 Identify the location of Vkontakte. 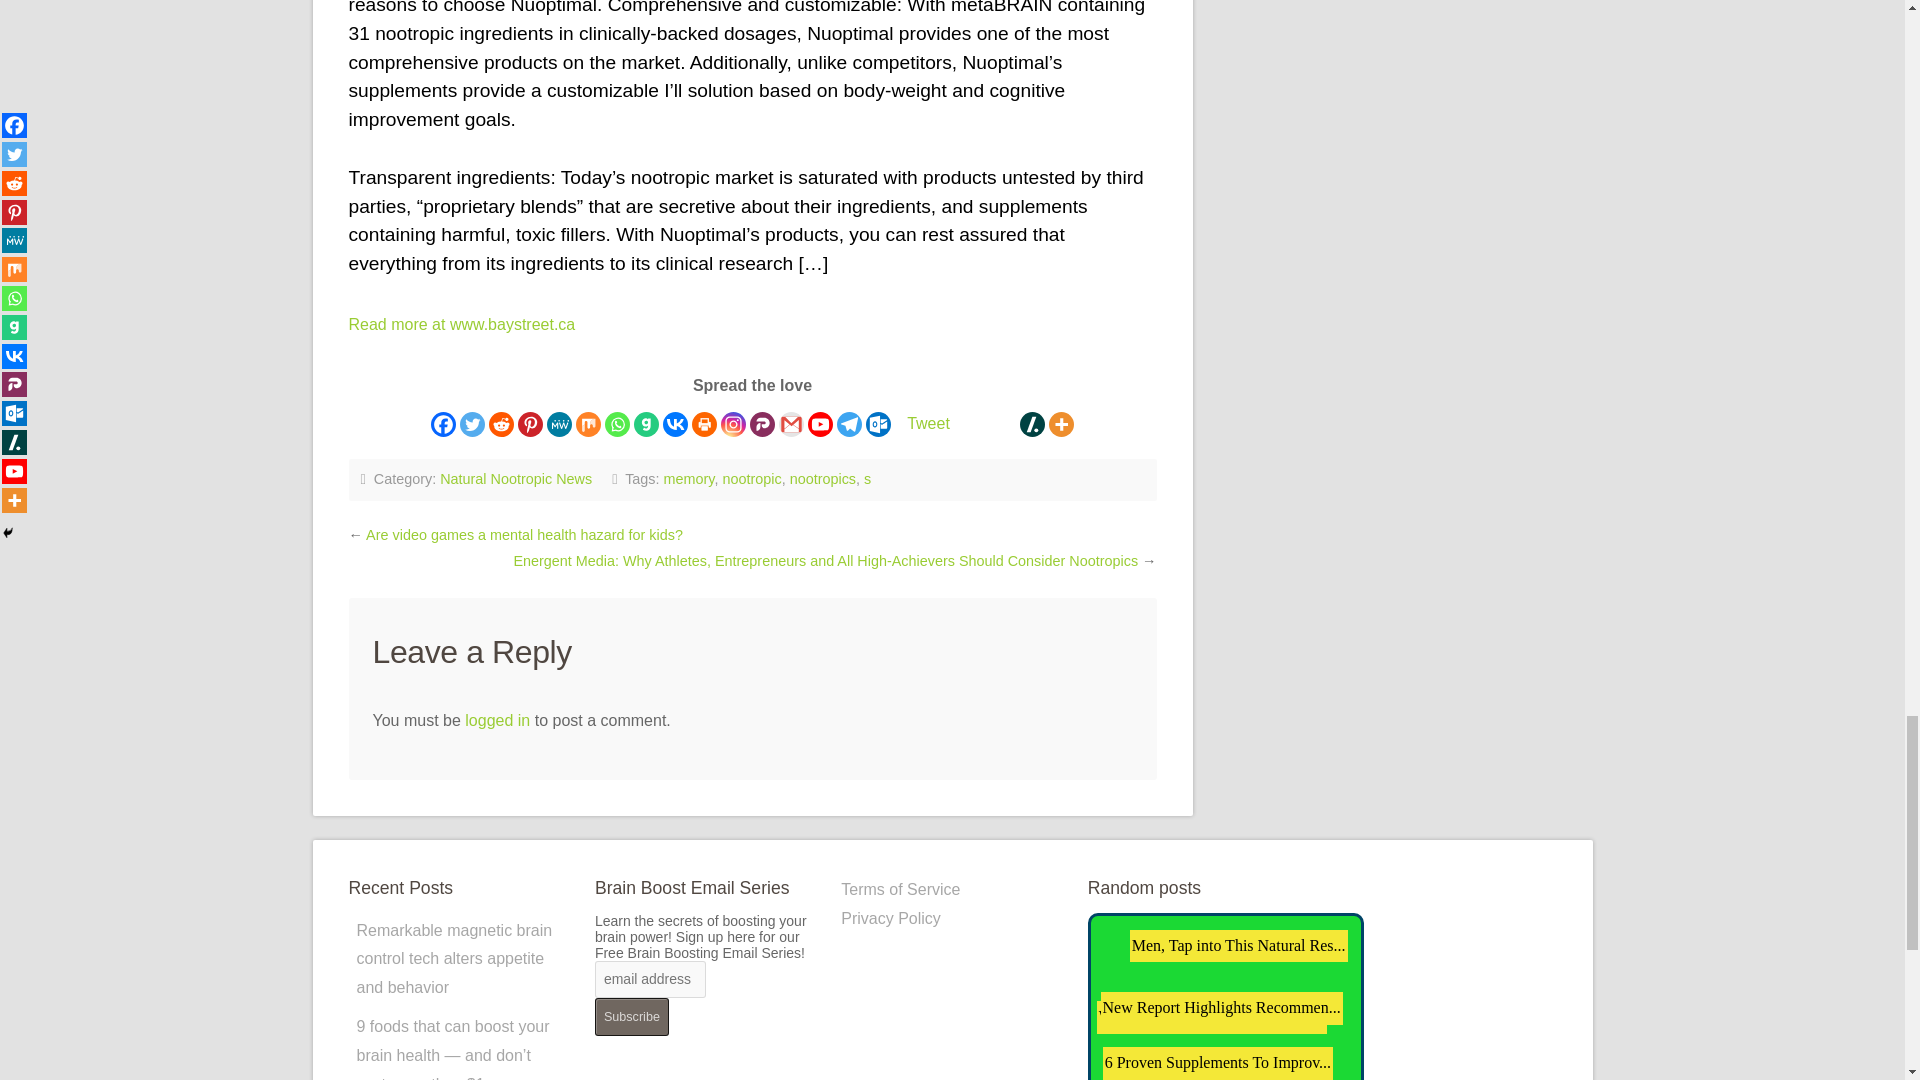
(674, 424).